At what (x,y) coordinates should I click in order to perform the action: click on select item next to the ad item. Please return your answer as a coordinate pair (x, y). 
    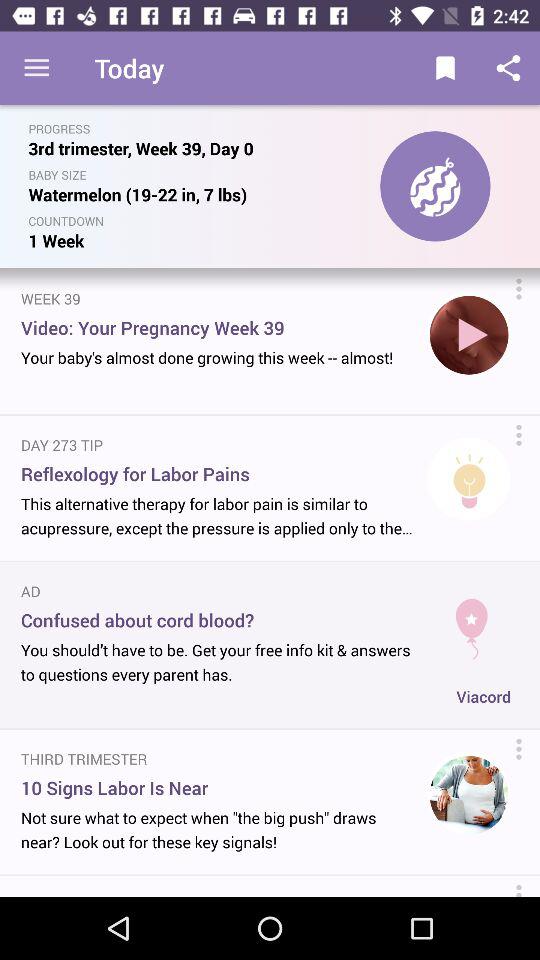
    Looking at the image, I should click on (472, 620).